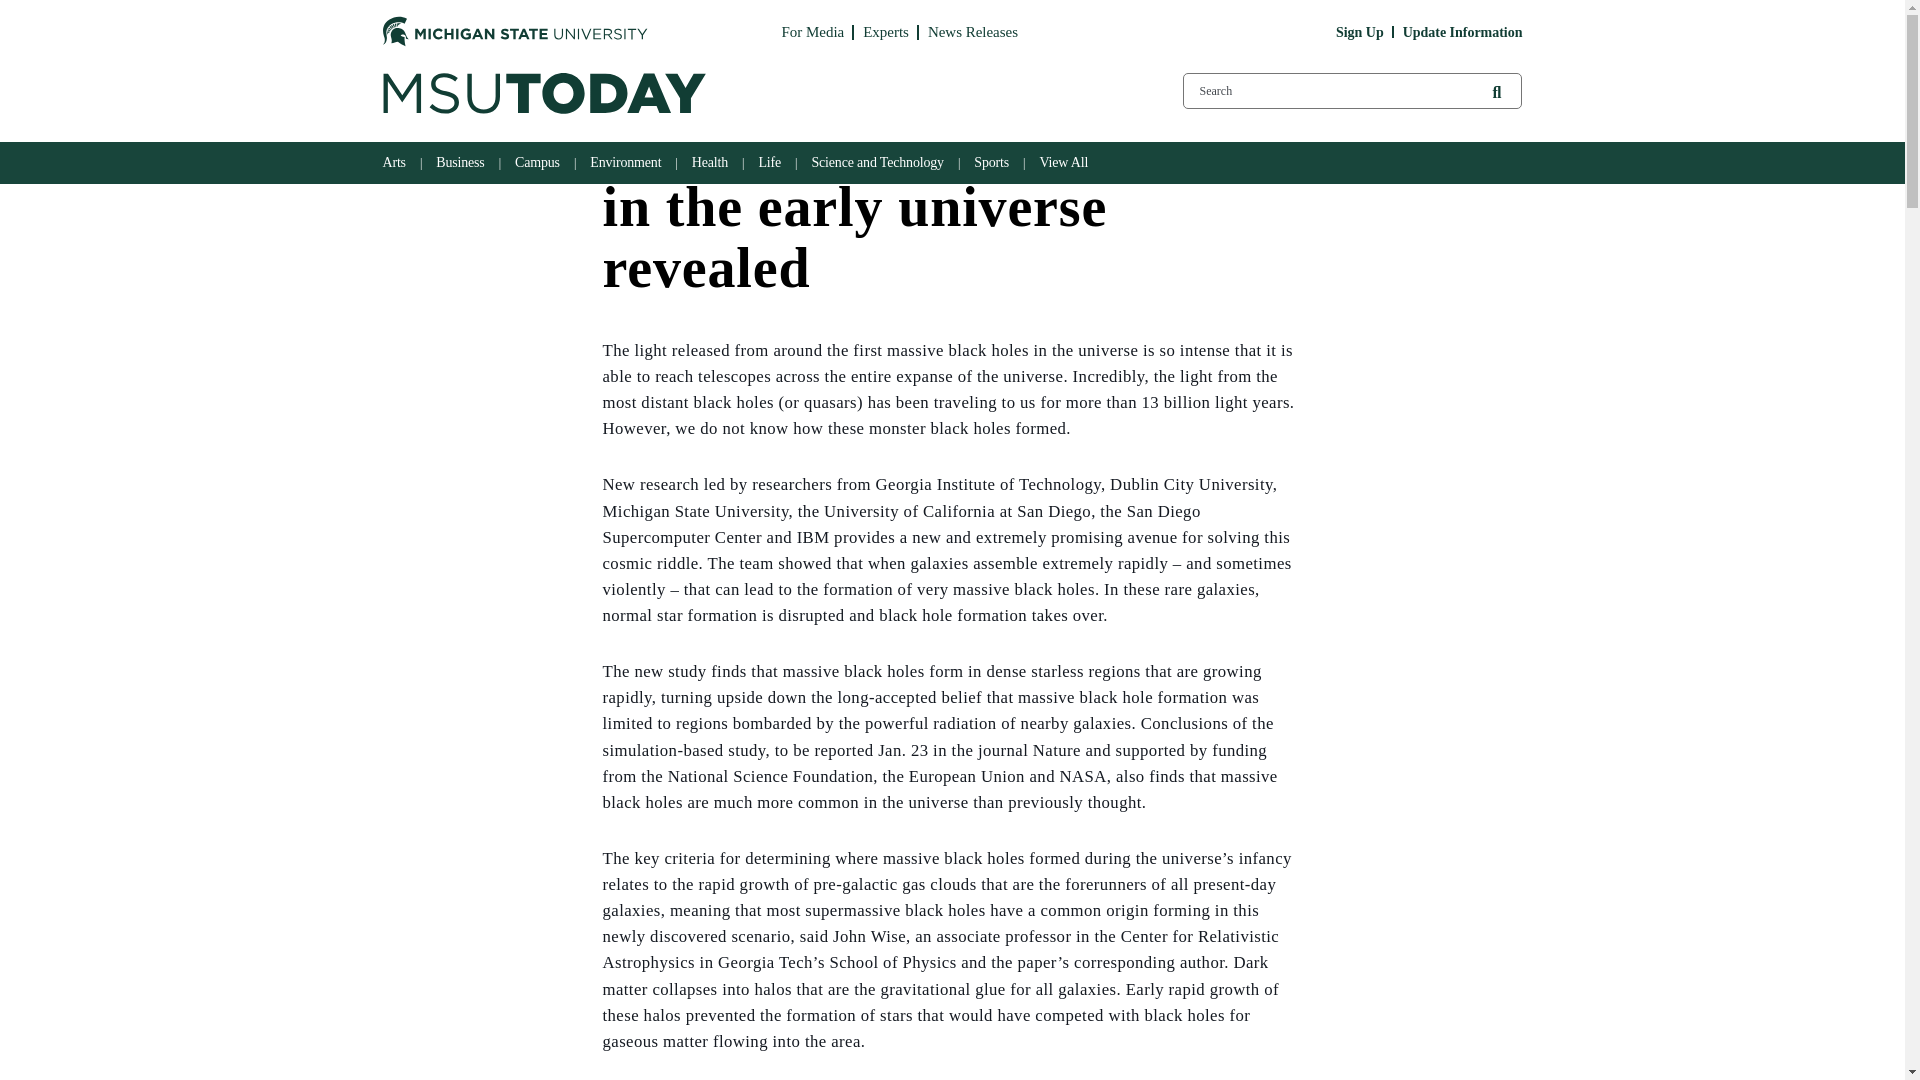  What do you see at coordinates (540, 162) in the screenshot?
I see `Campus` at bounding box center [540, 162].